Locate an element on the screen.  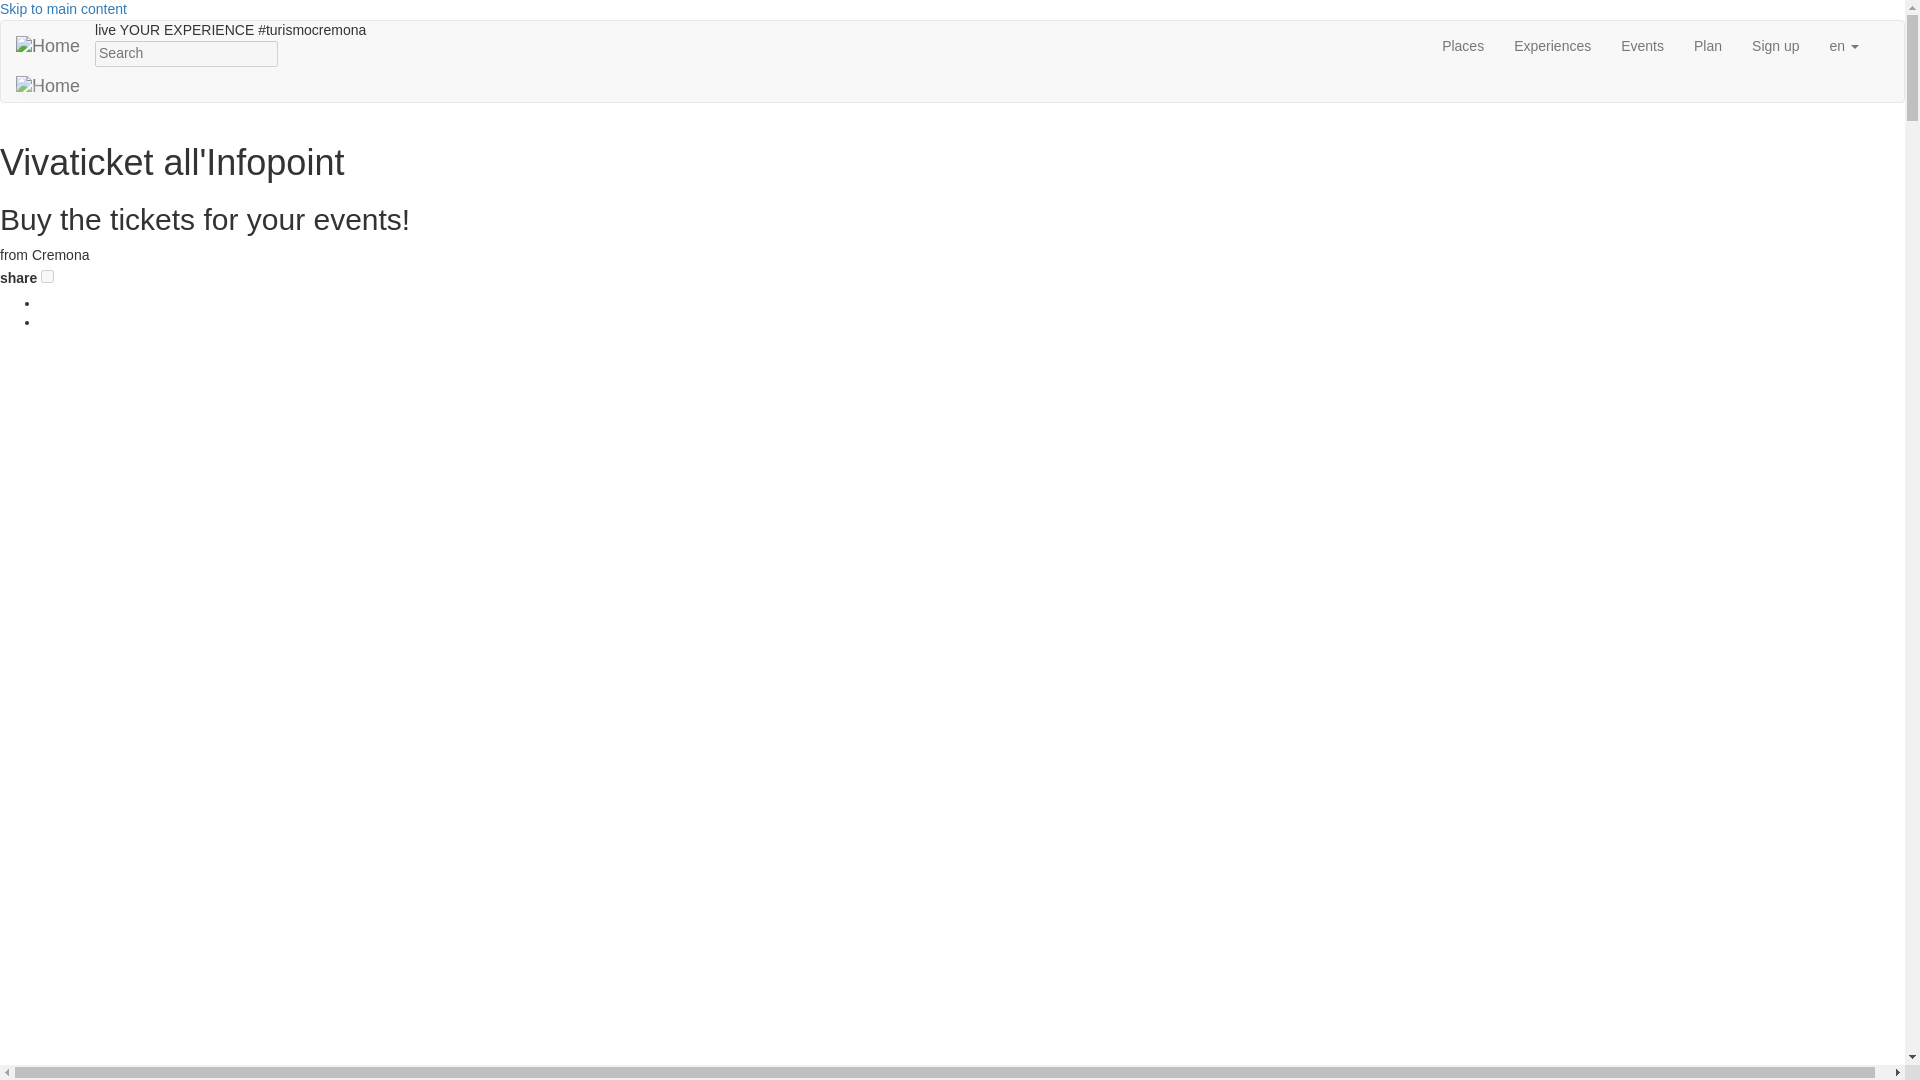
Home is located at coordinates (48, 46).